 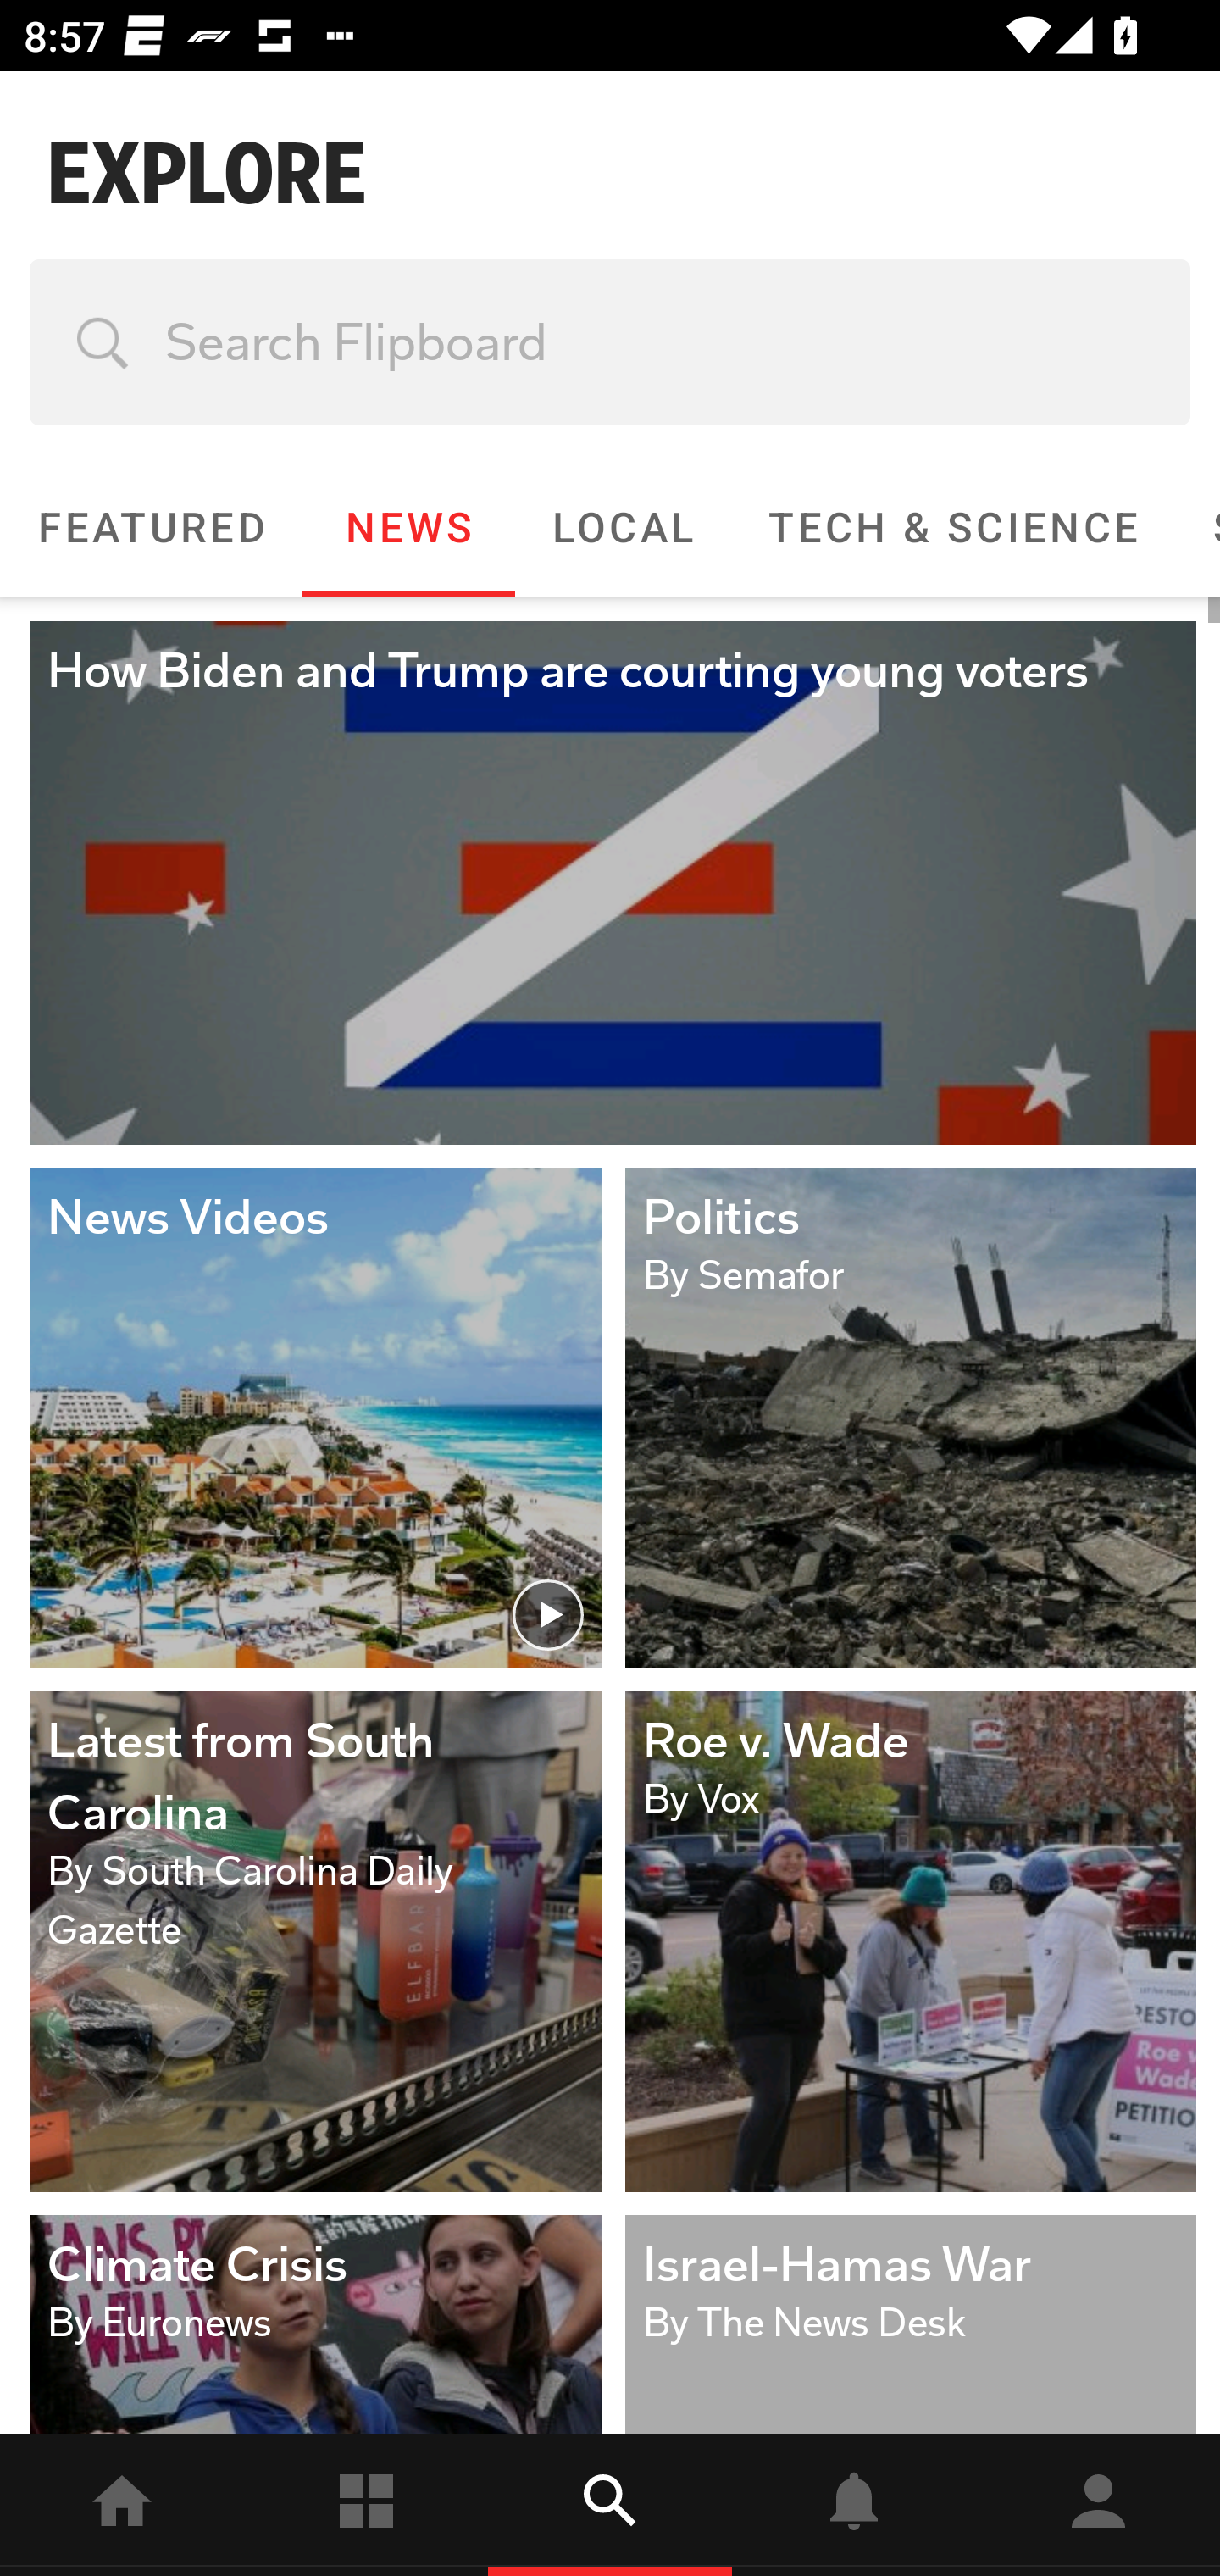 I want to click on Tech & Science TECH & SCIENCE, so click(x=953, y=527).